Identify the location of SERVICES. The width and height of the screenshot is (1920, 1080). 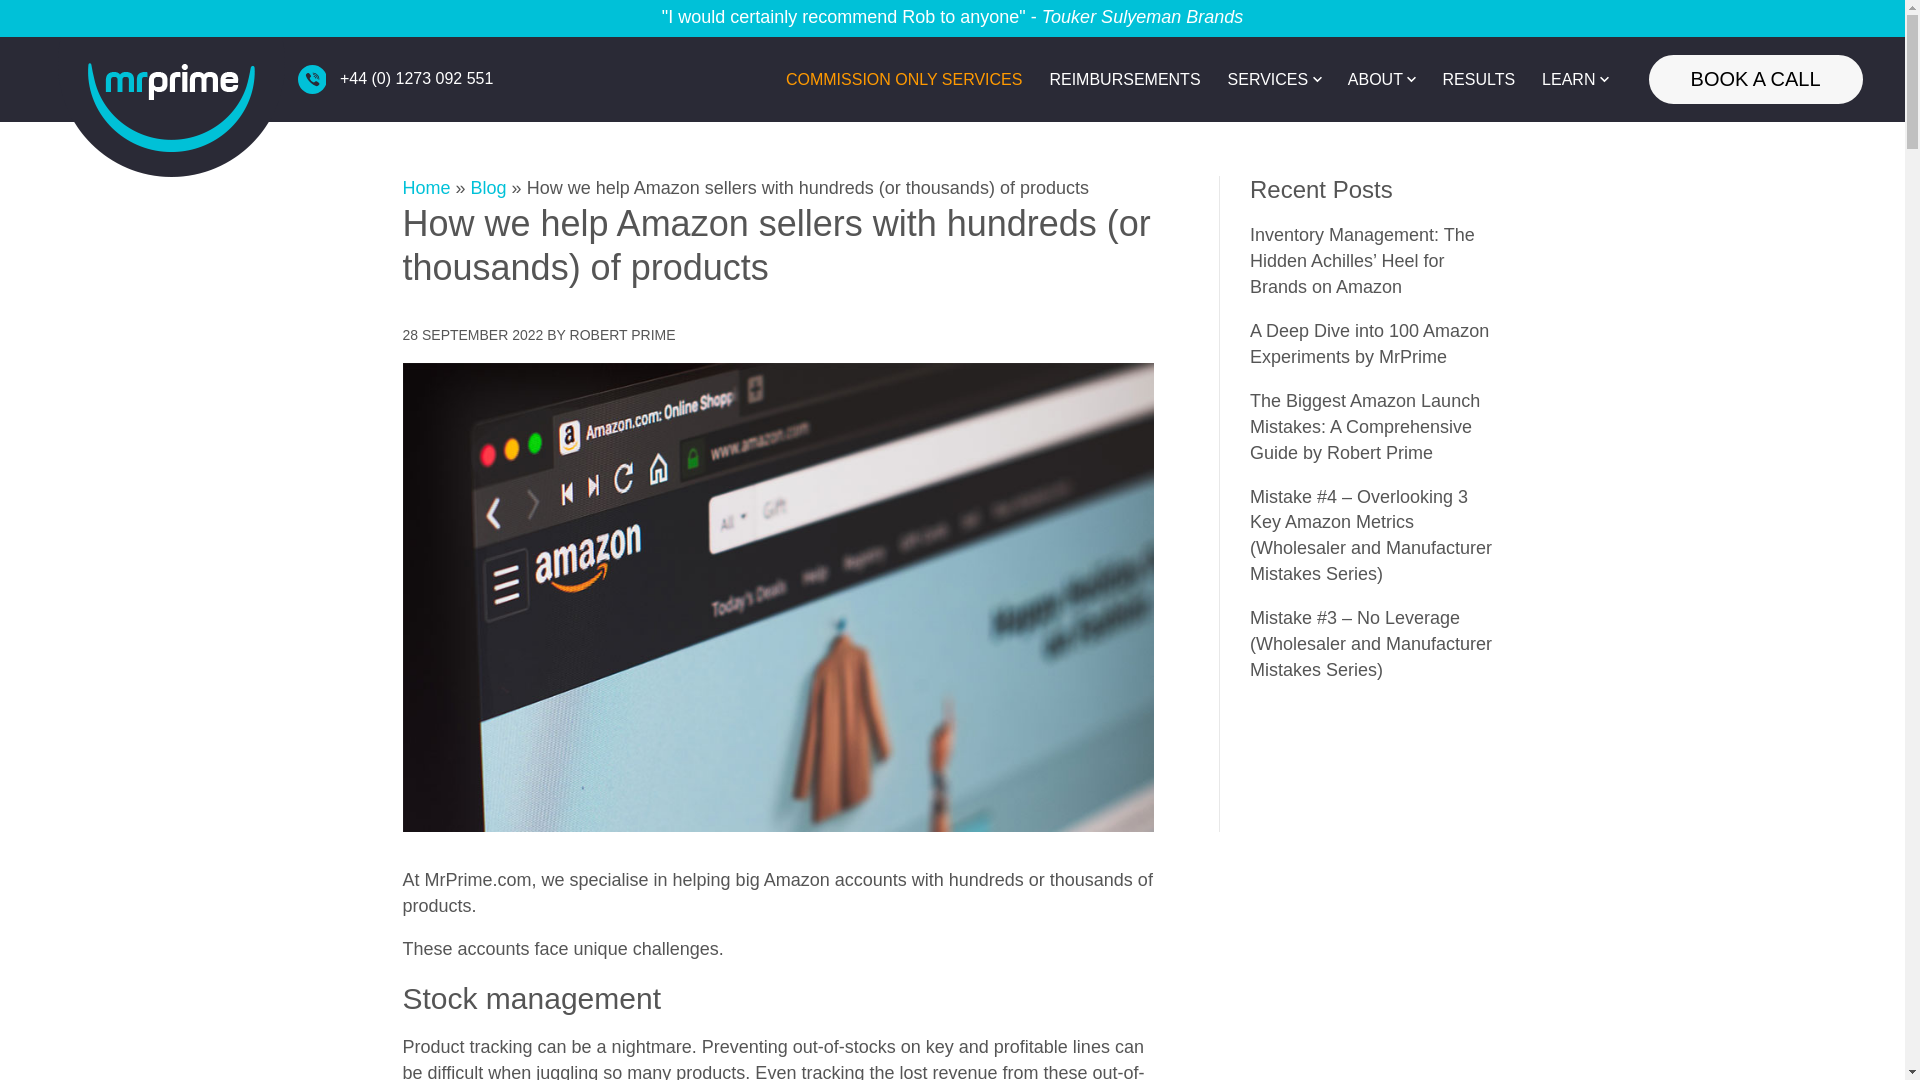
(1268, 80).